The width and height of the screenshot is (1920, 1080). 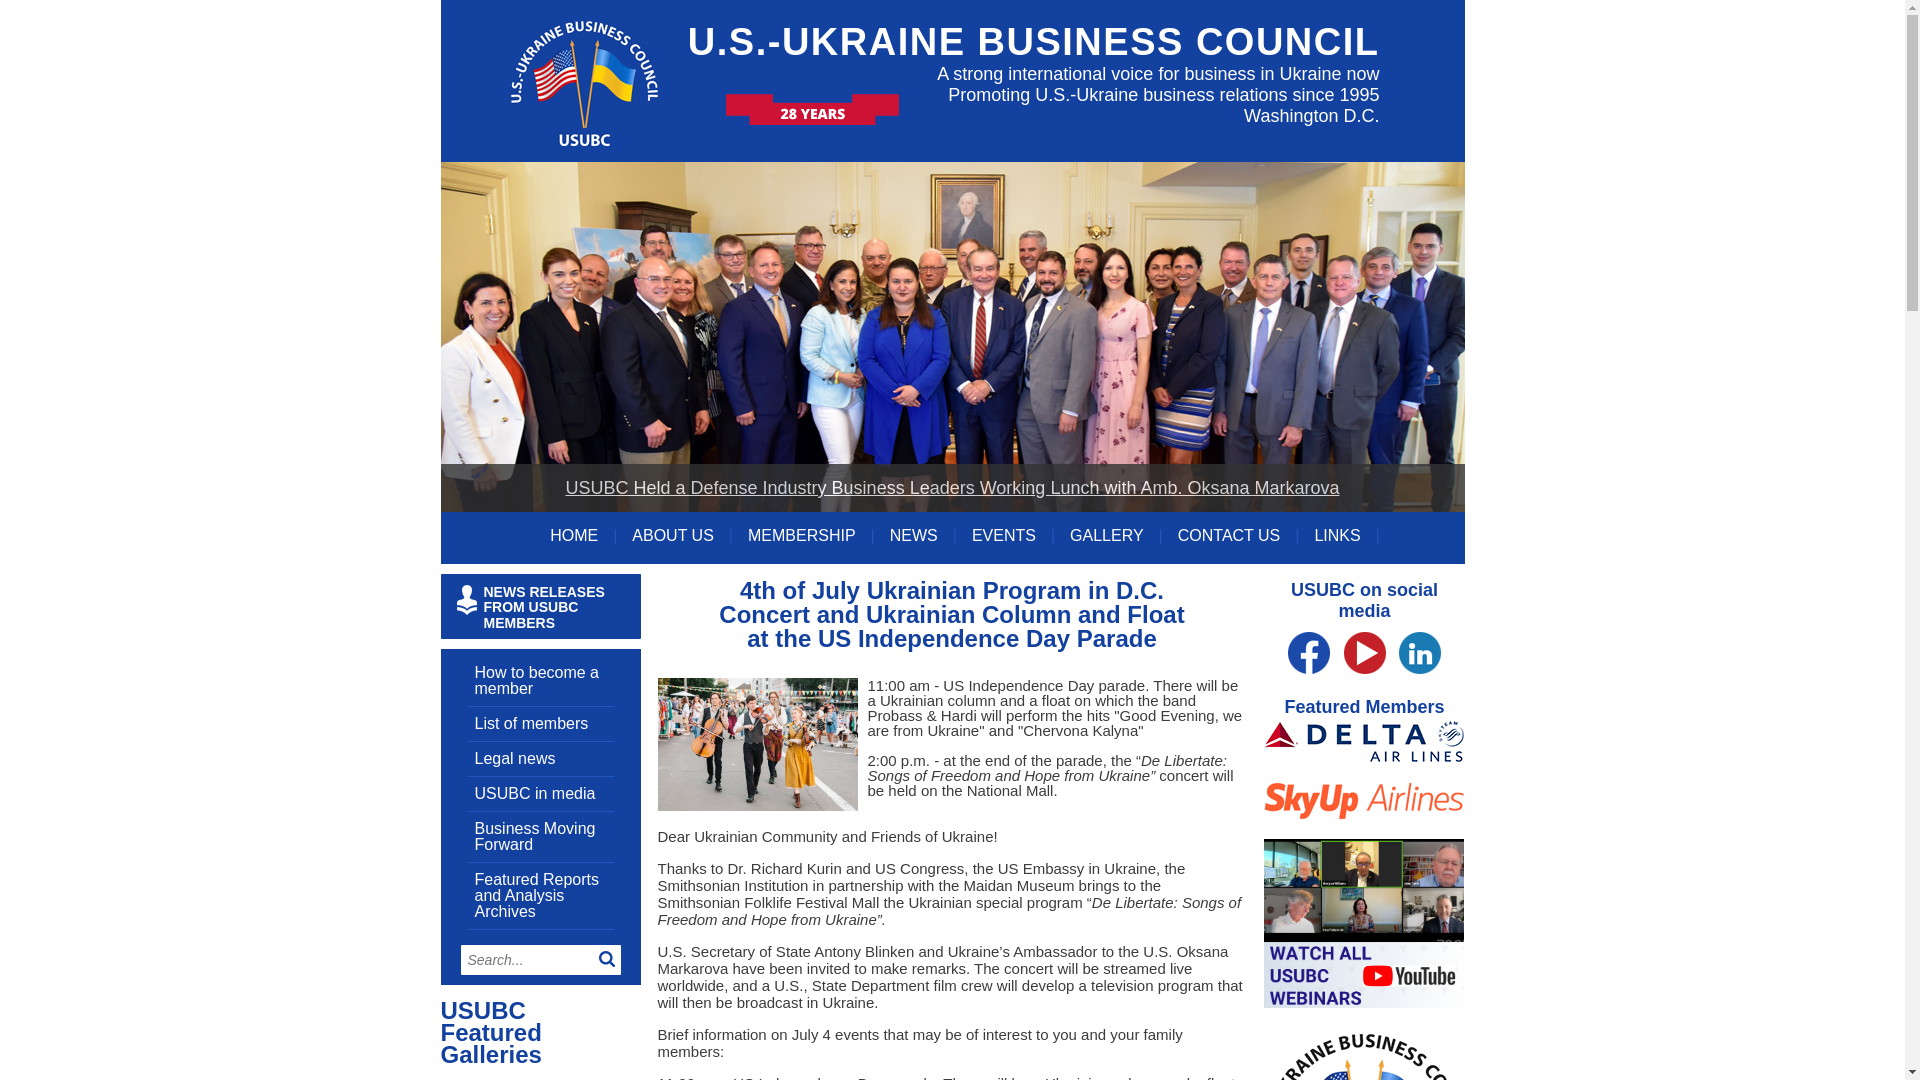 What do you see at coordinates (1238, 536) in the screenshot?
I see `CONTACT US` at bounding box center [1238, 536].